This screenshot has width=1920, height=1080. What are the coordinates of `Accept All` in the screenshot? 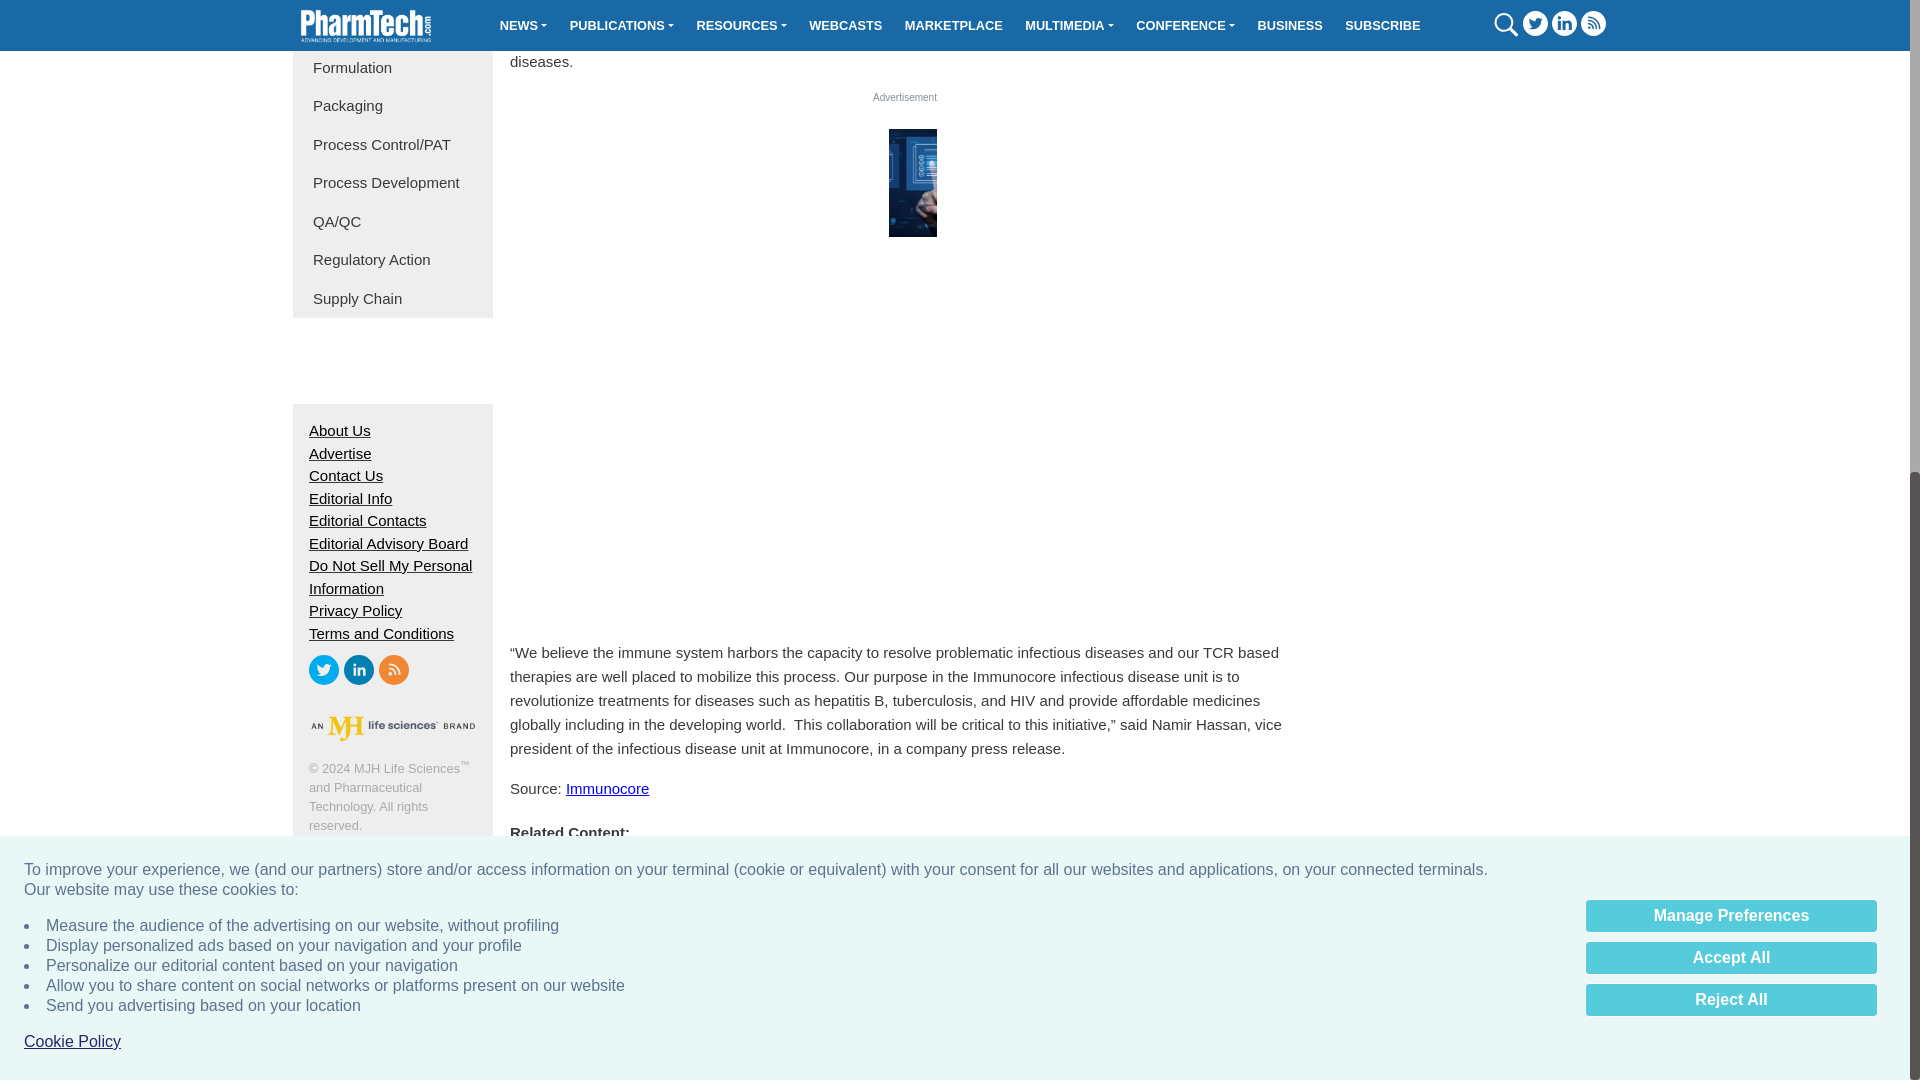 It's located at (1731, 120).